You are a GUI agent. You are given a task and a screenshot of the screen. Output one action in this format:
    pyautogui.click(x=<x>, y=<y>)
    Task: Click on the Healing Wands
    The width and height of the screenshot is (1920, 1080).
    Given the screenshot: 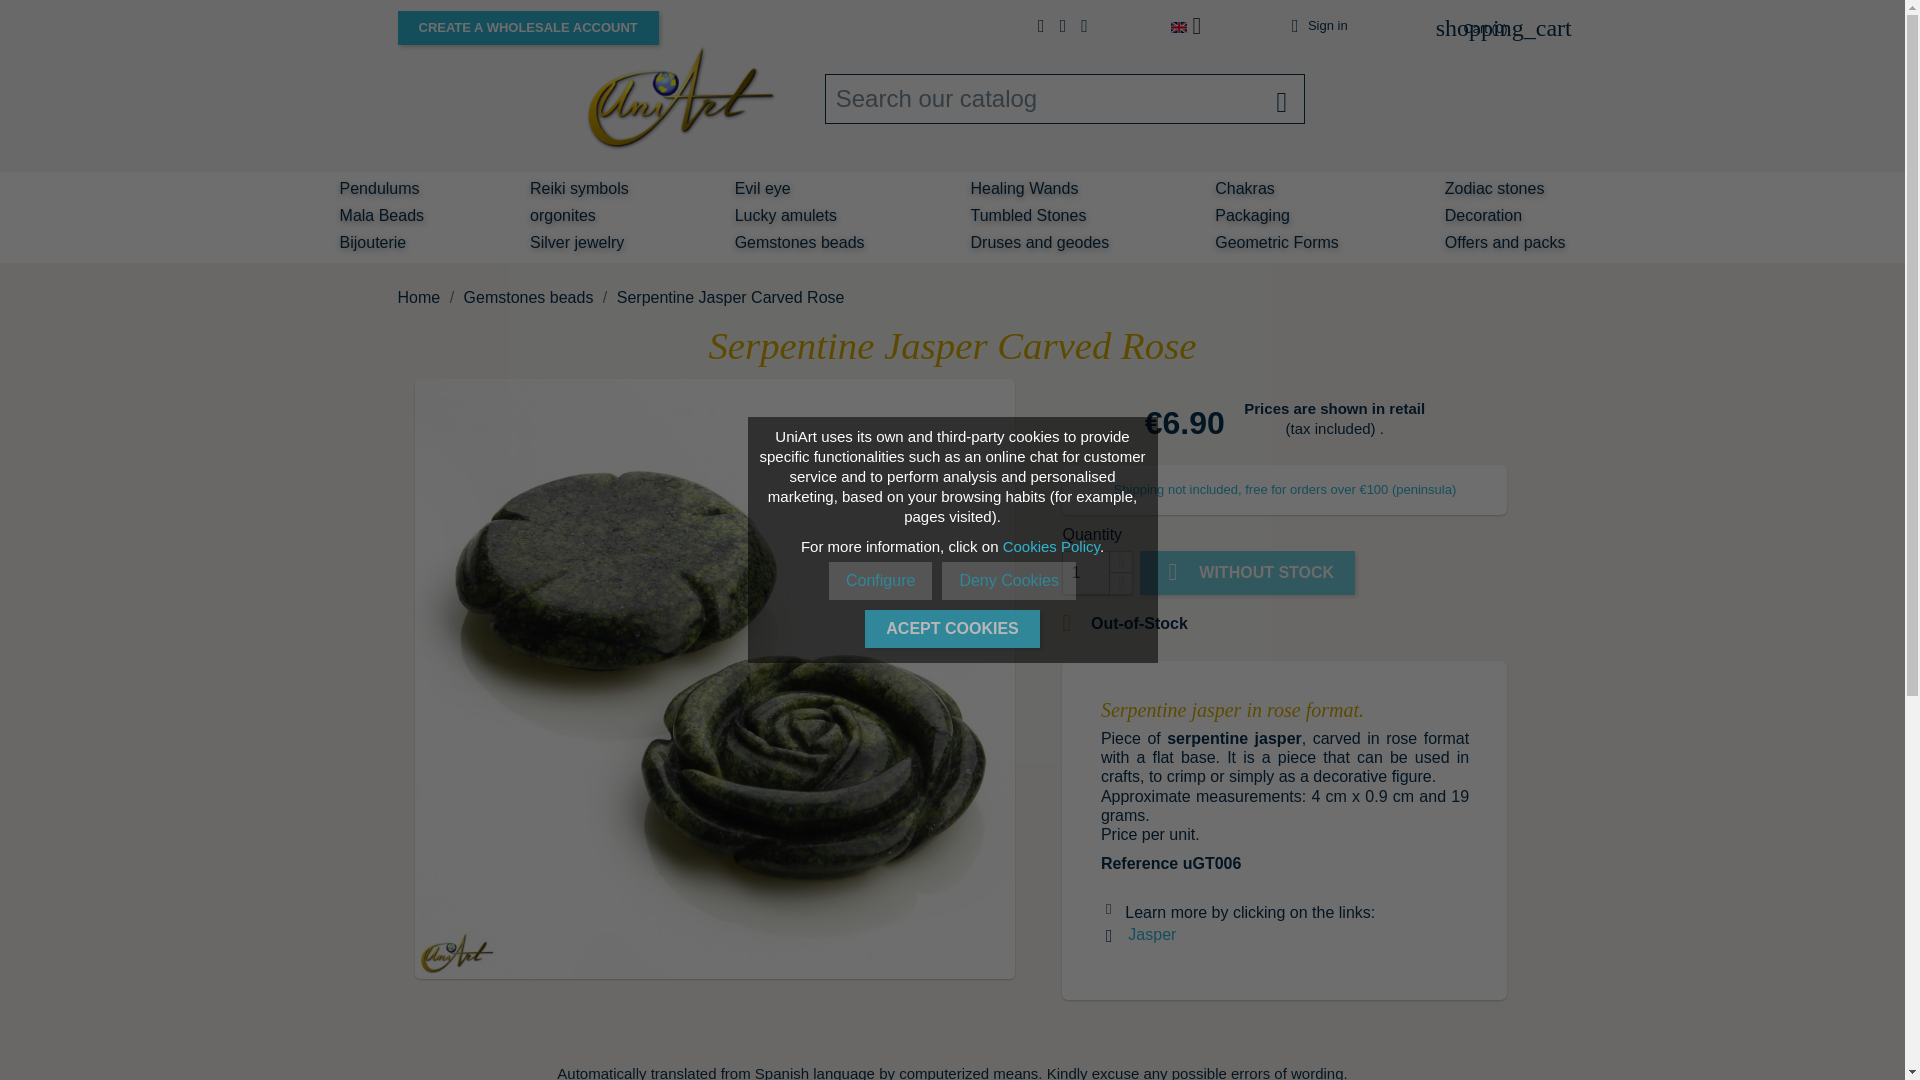 What is the action you would take?
    pyautogui.click(x=1024, y=190)
    